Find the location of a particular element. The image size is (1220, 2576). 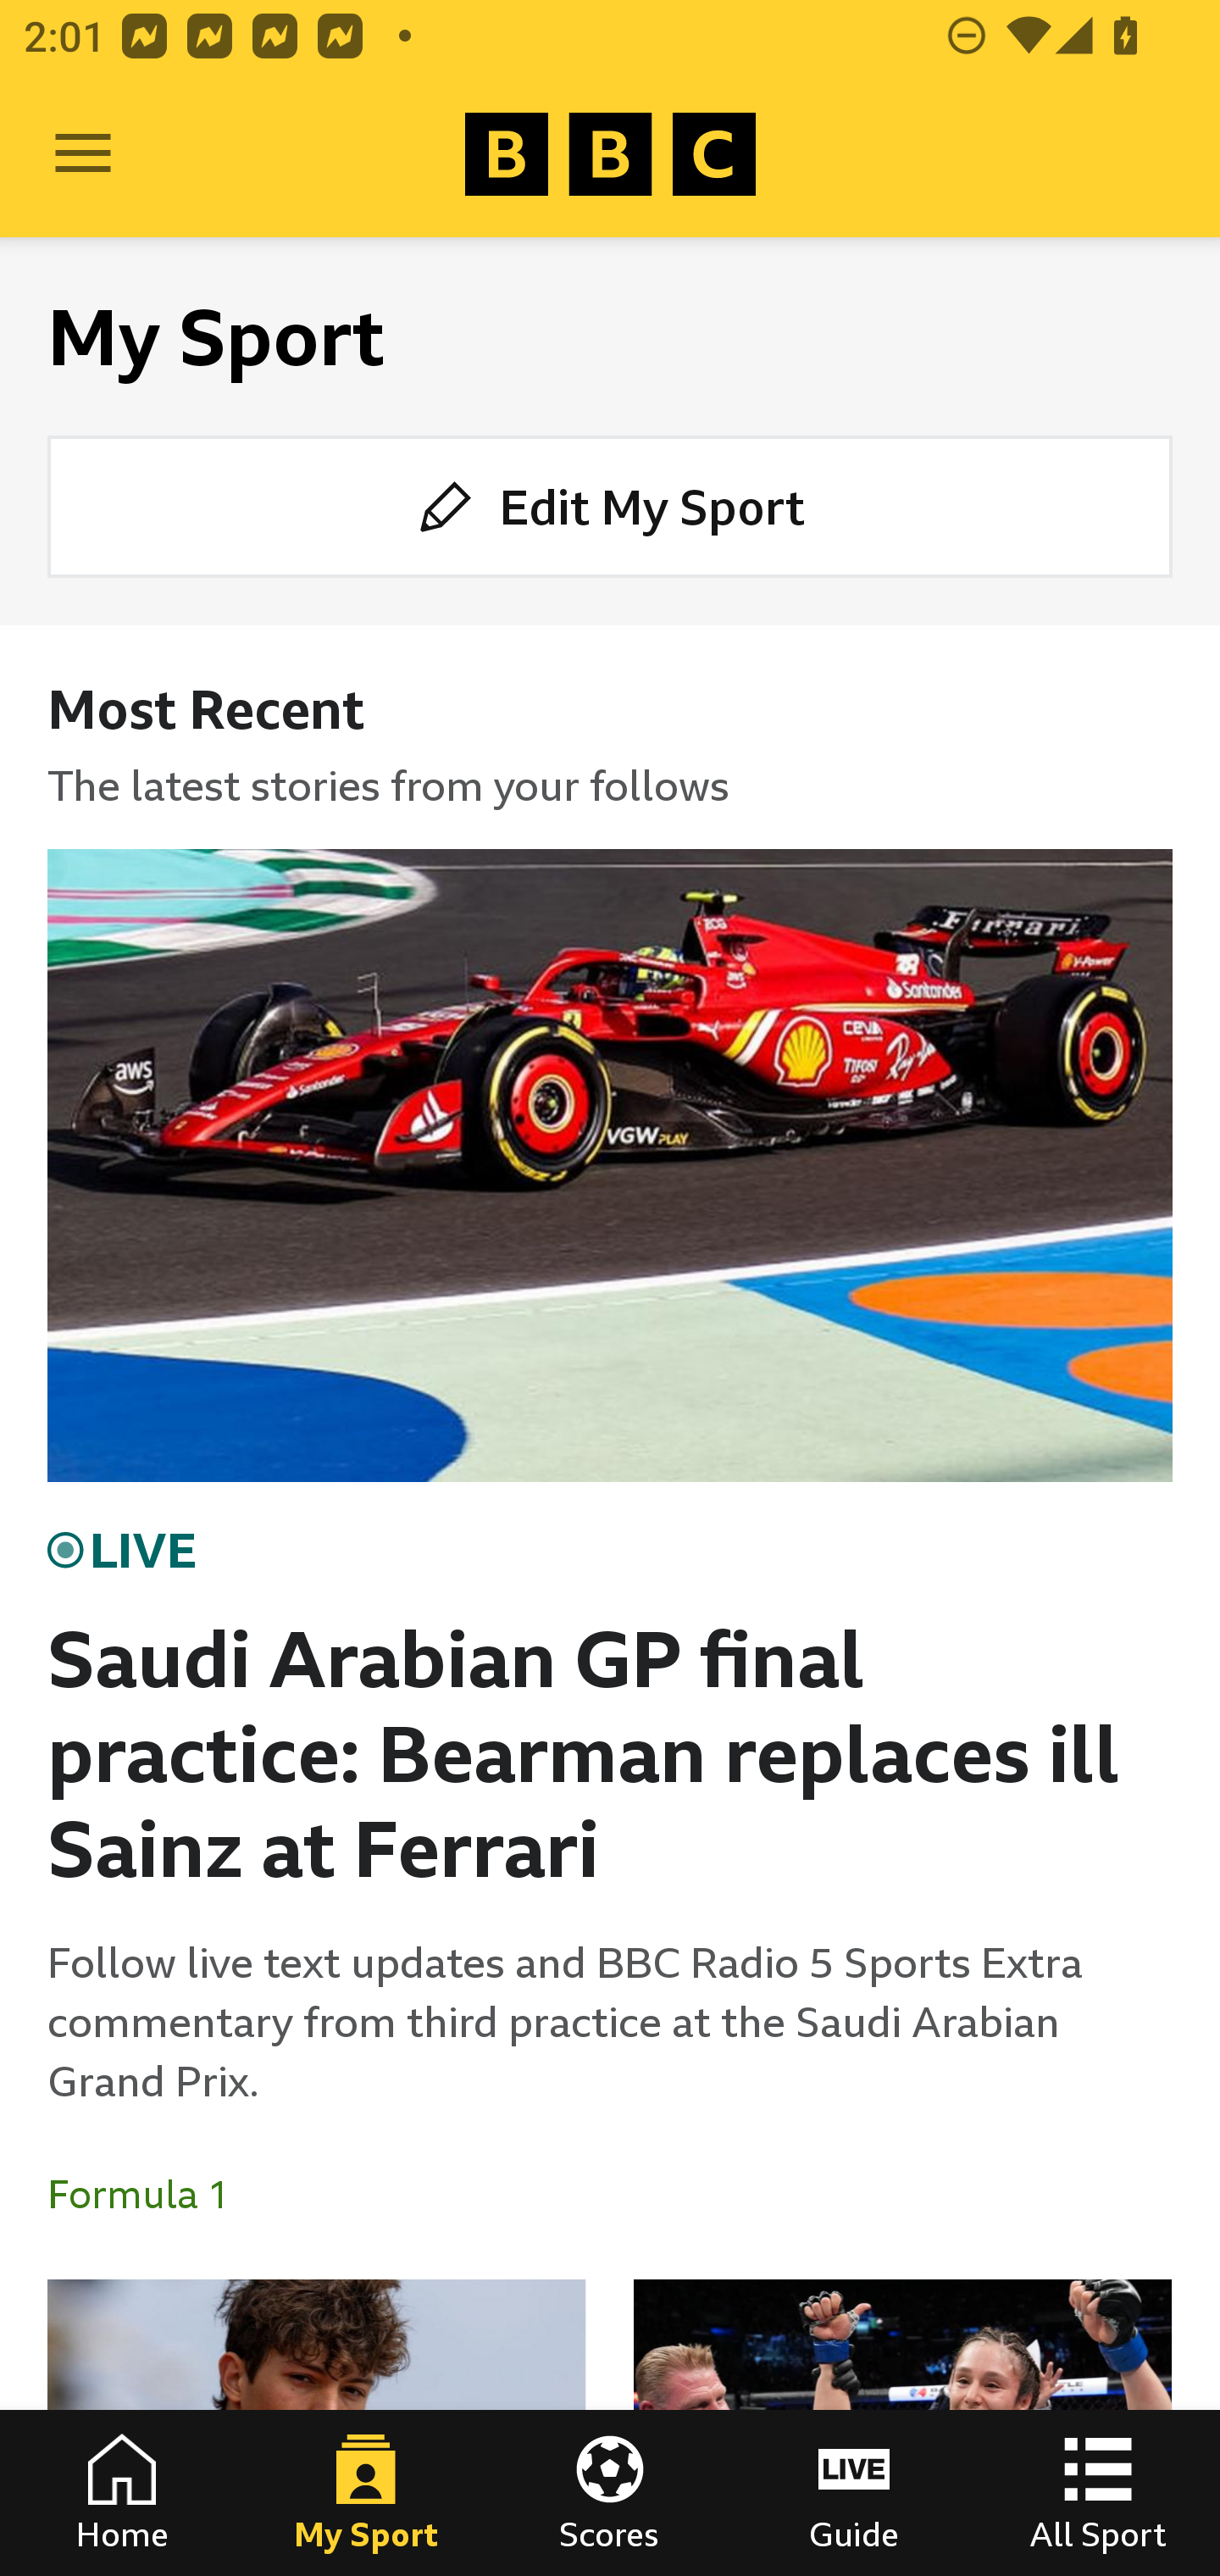

Open Menu is located at coordinates (83, 154).